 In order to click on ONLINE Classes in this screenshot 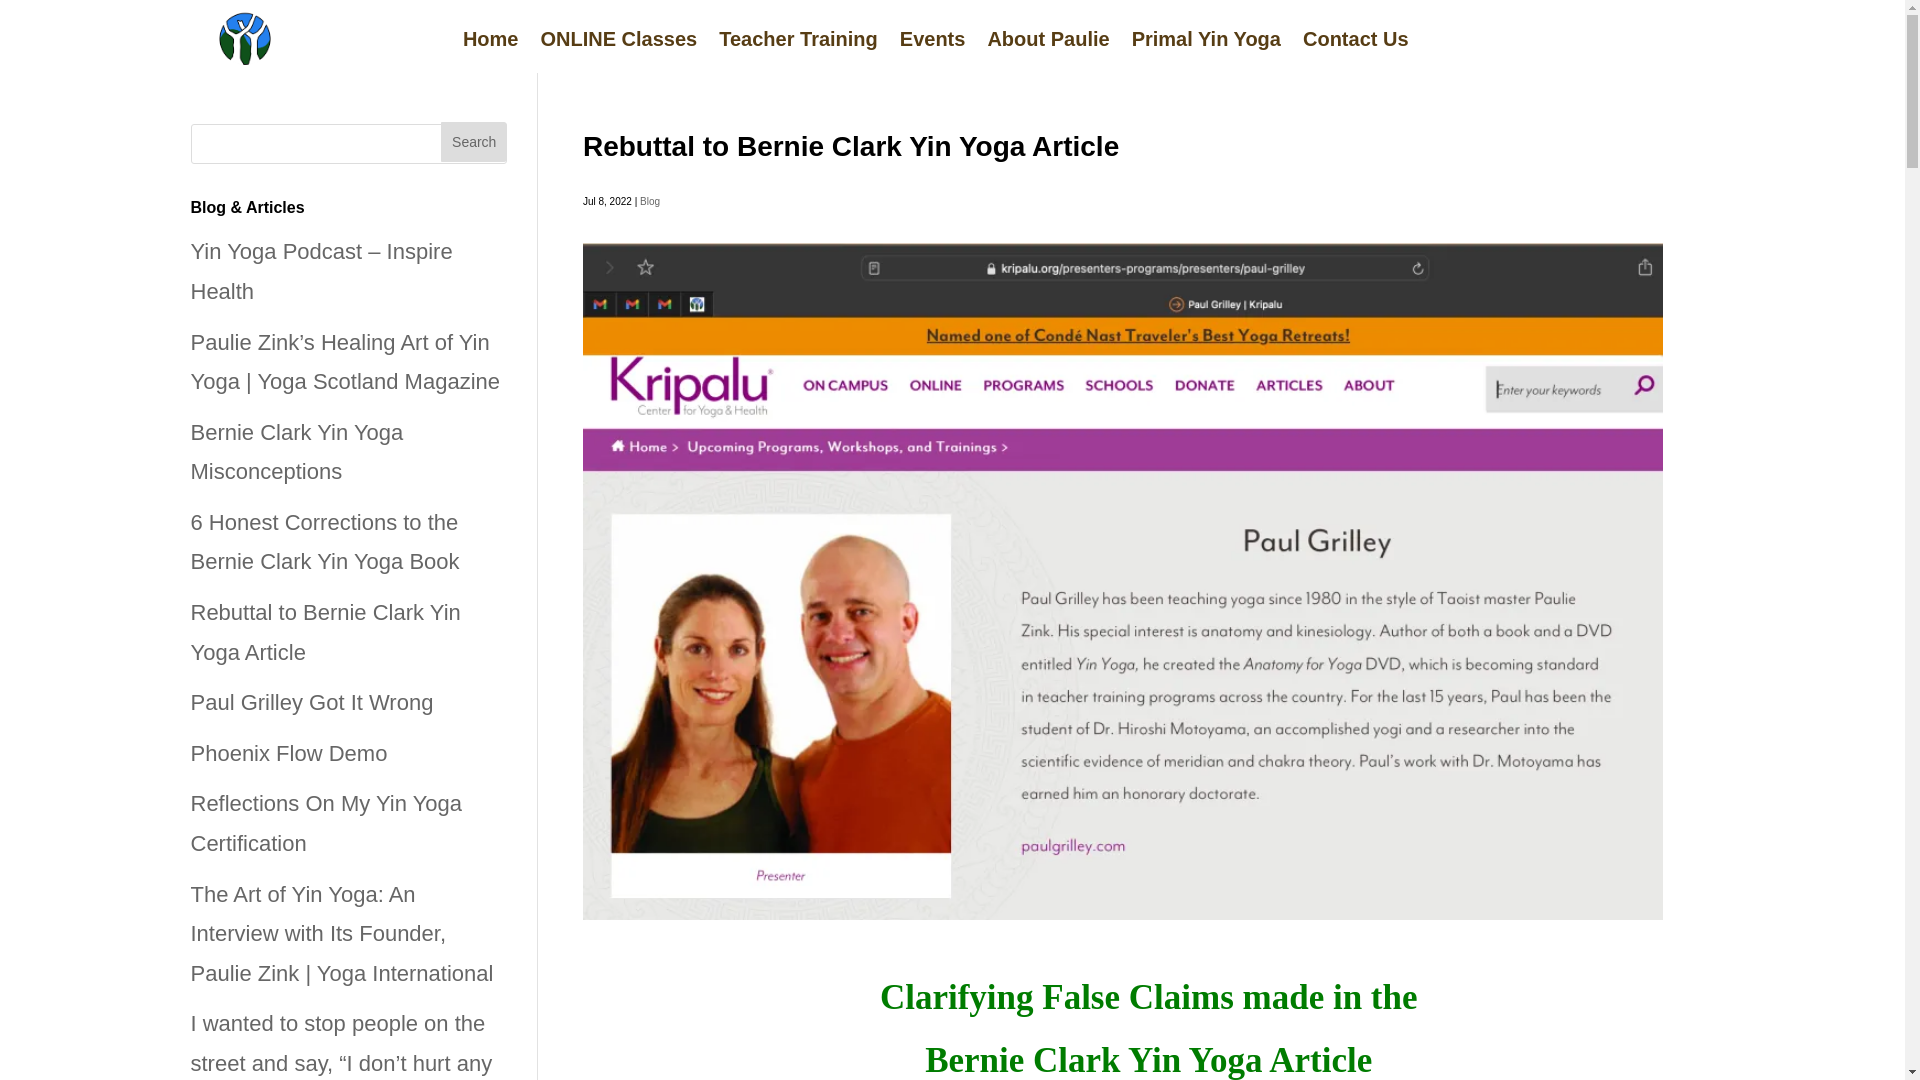, I will do `click(618, 43)`.